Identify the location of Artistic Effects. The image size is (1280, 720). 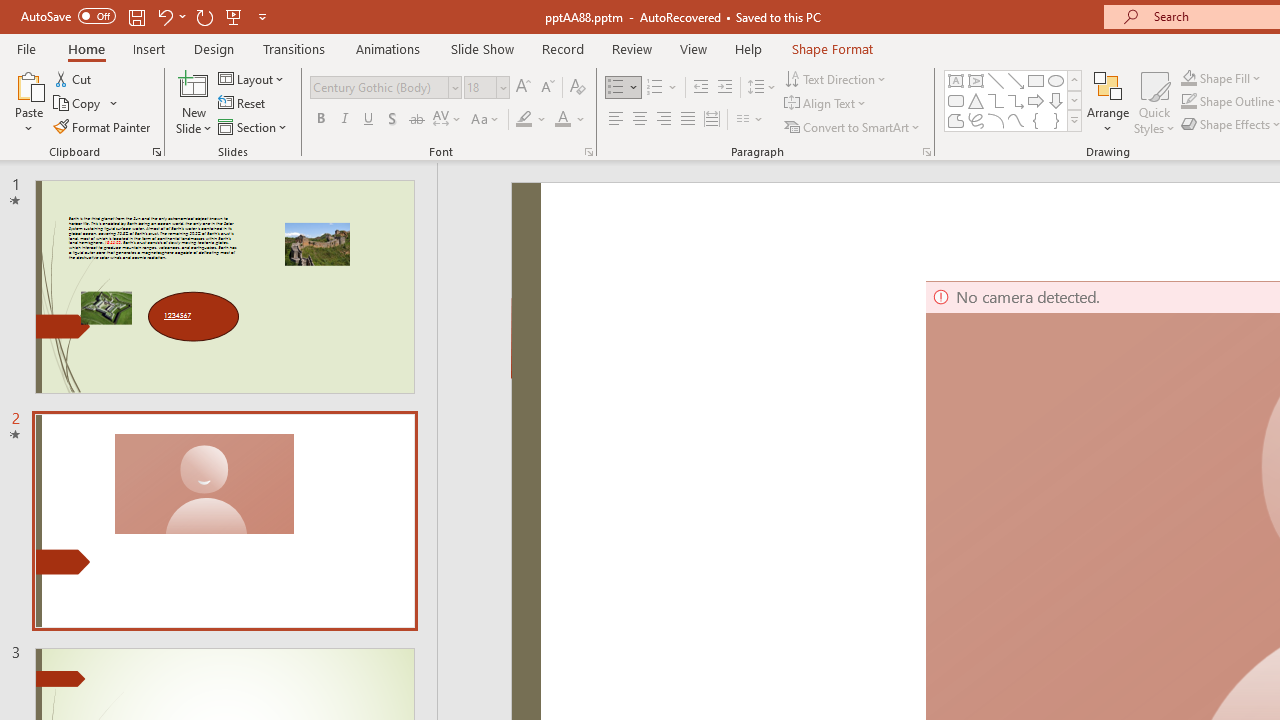
(219, 102).